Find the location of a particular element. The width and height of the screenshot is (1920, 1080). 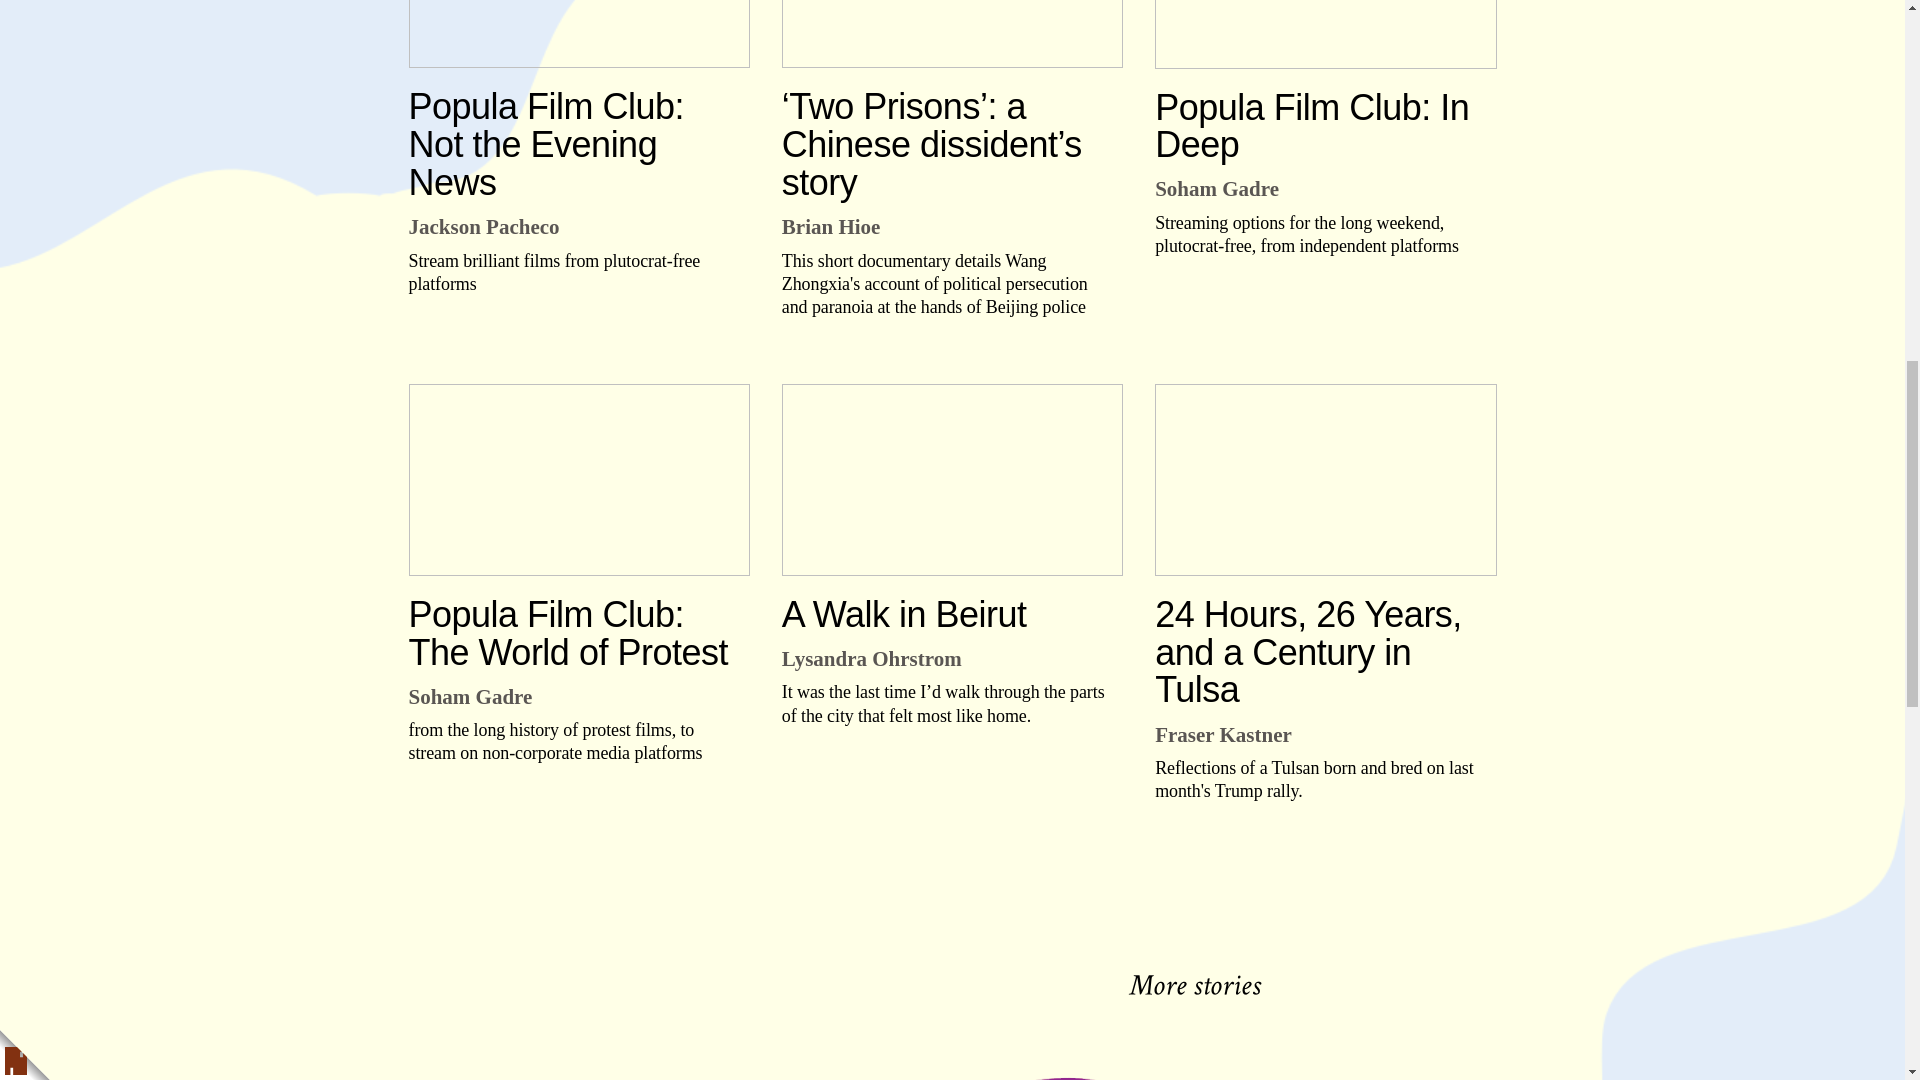

Popula Film Club: Not the Evening News is located at coordinates (578, 34).